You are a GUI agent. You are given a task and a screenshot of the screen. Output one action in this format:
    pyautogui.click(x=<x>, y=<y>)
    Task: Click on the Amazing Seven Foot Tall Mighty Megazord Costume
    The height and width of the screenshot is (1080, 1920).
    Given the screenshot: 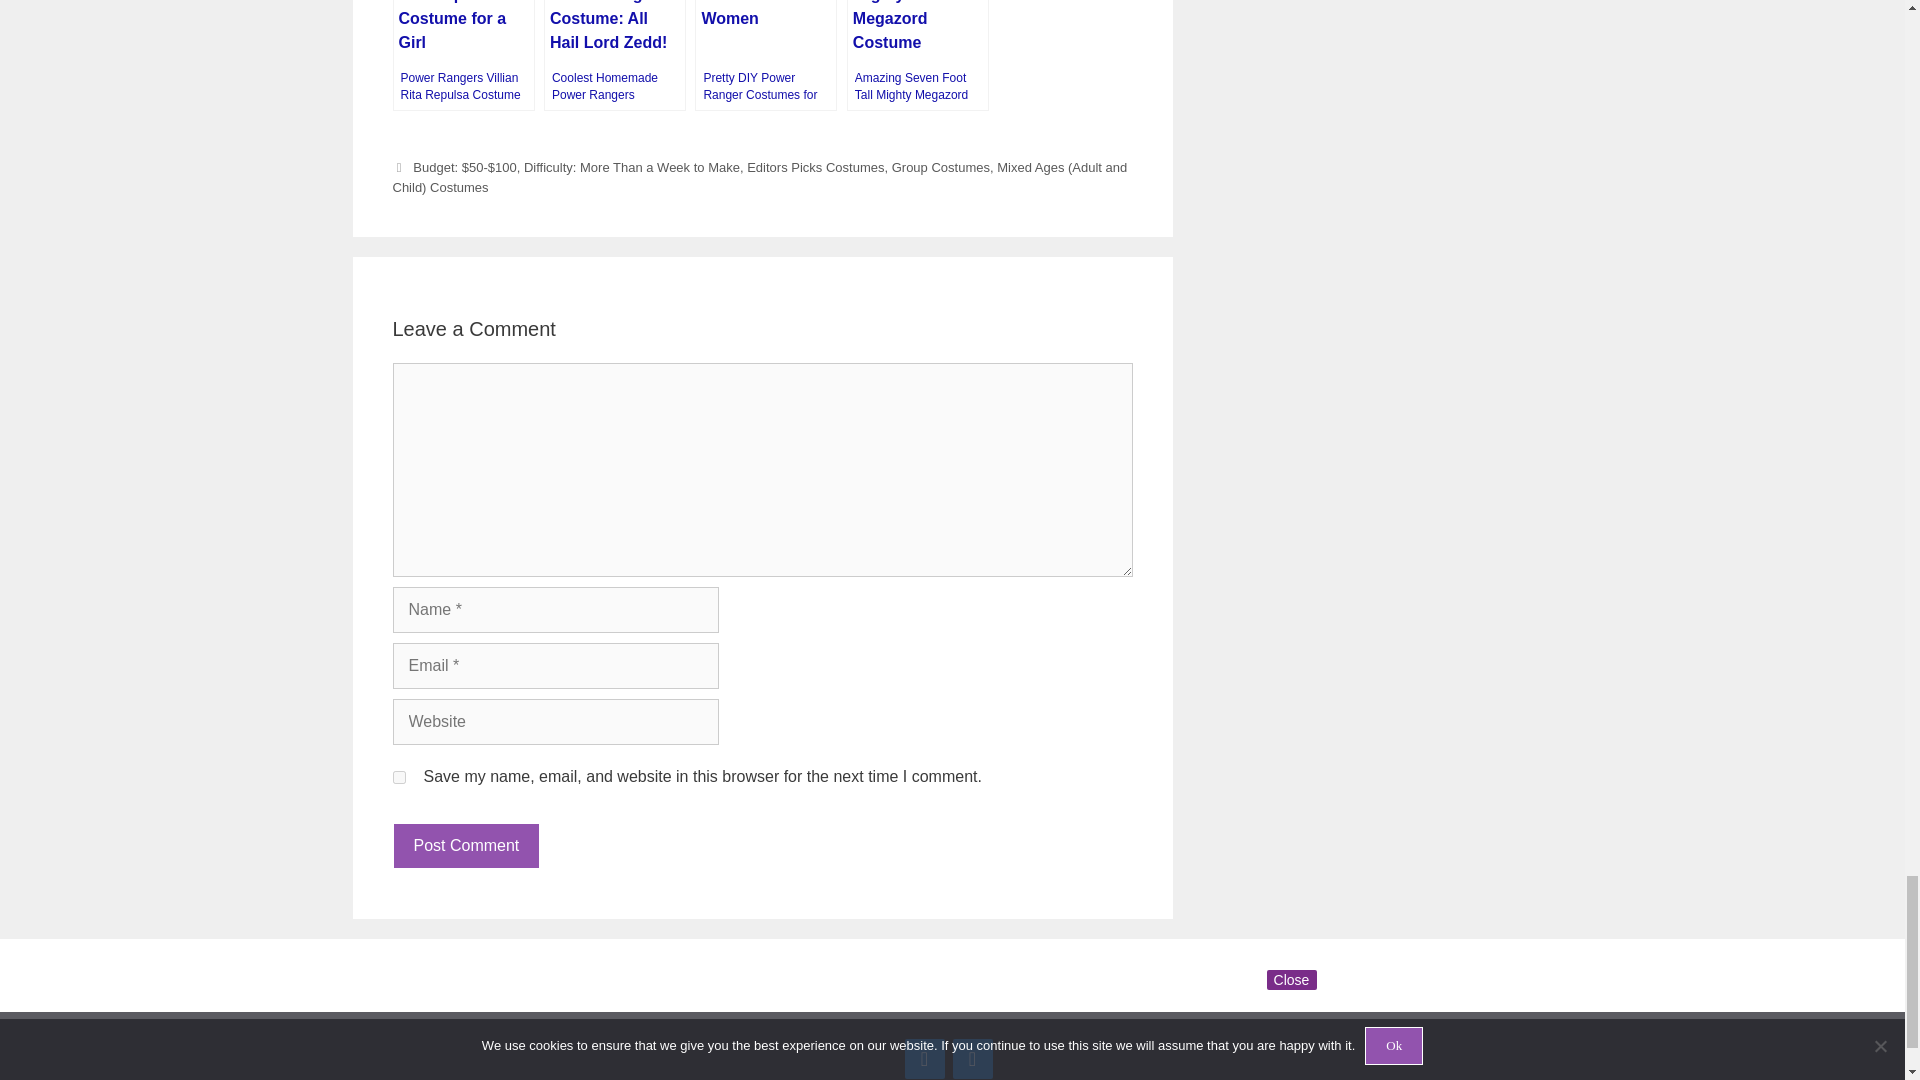 What is the action you would take?
    pyautogui.click(x=917, y=56)
    